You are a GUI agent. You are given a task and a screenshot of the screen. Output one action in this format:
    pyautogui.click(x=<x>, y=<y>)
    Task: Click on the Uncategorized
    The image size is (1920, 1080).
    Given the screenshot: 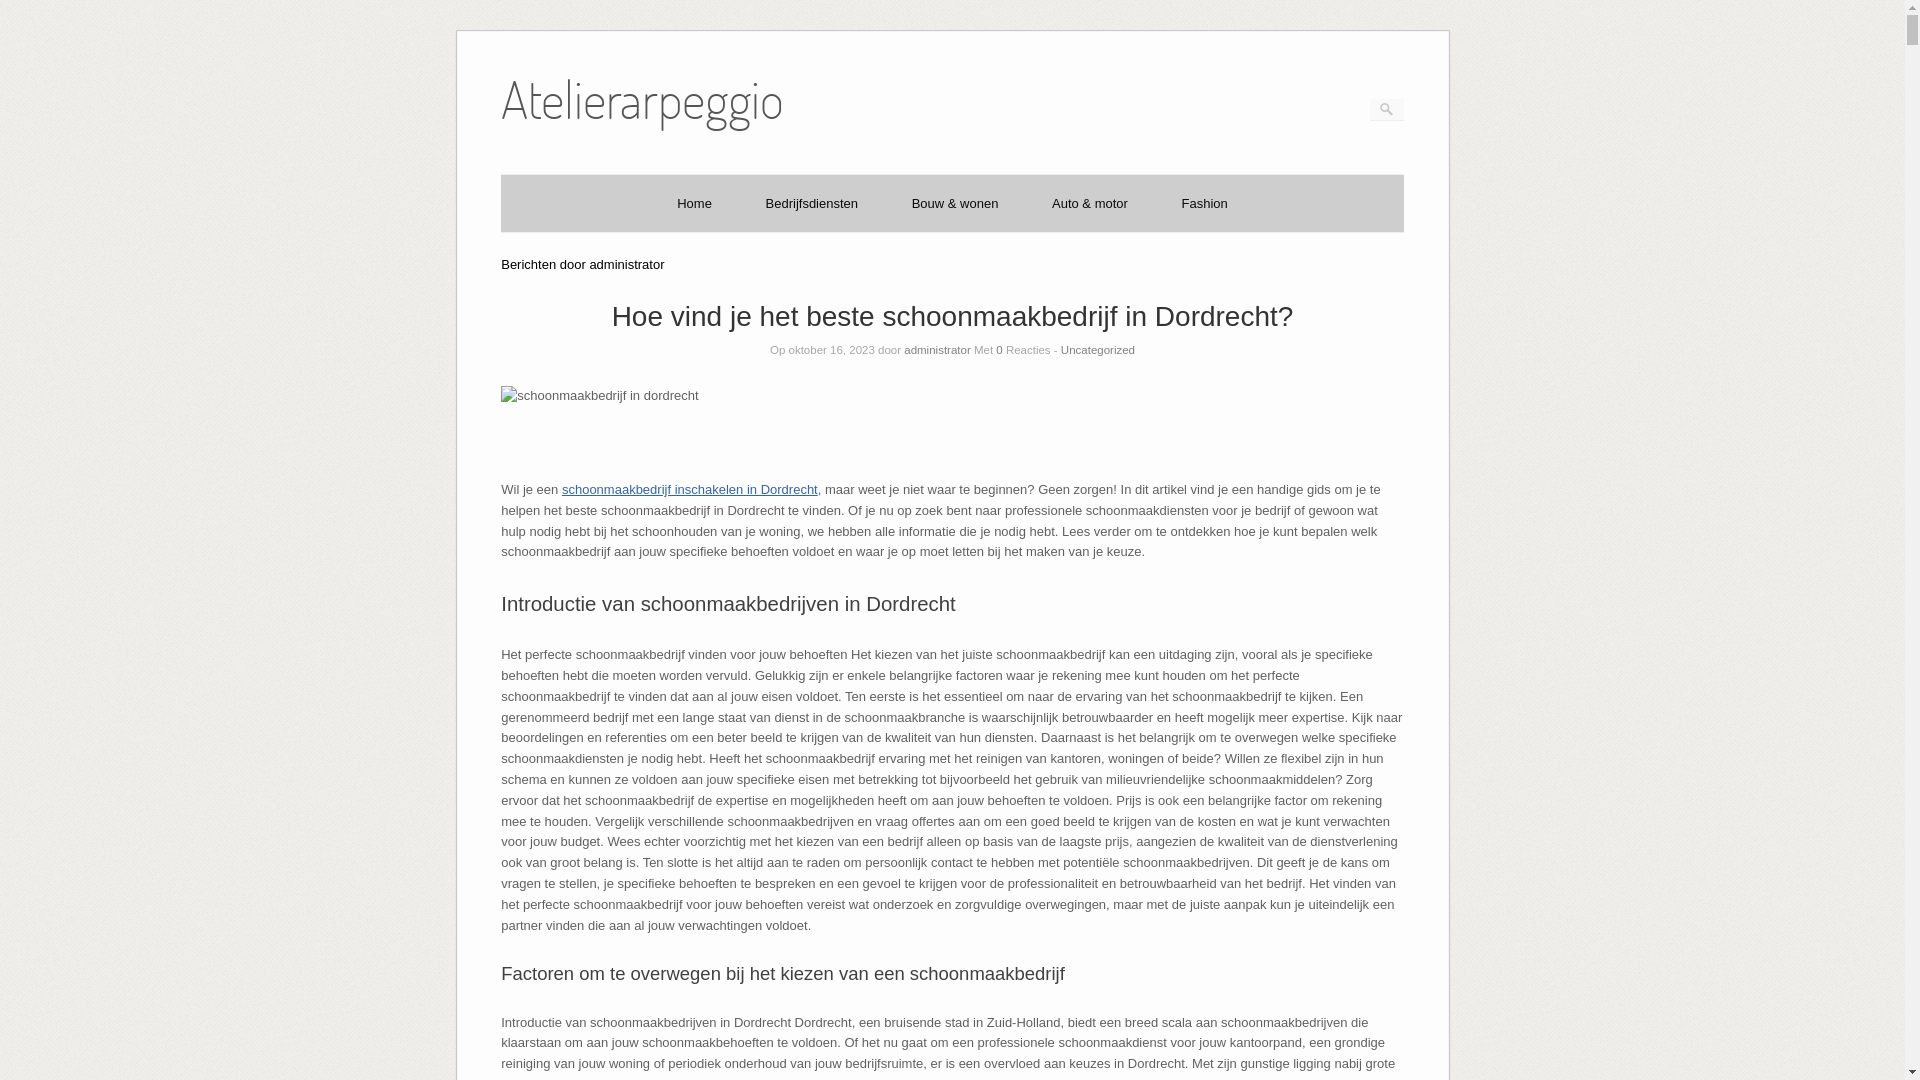 What is the action you would take?
    pyautogui.click(x=1098, y=350)
    